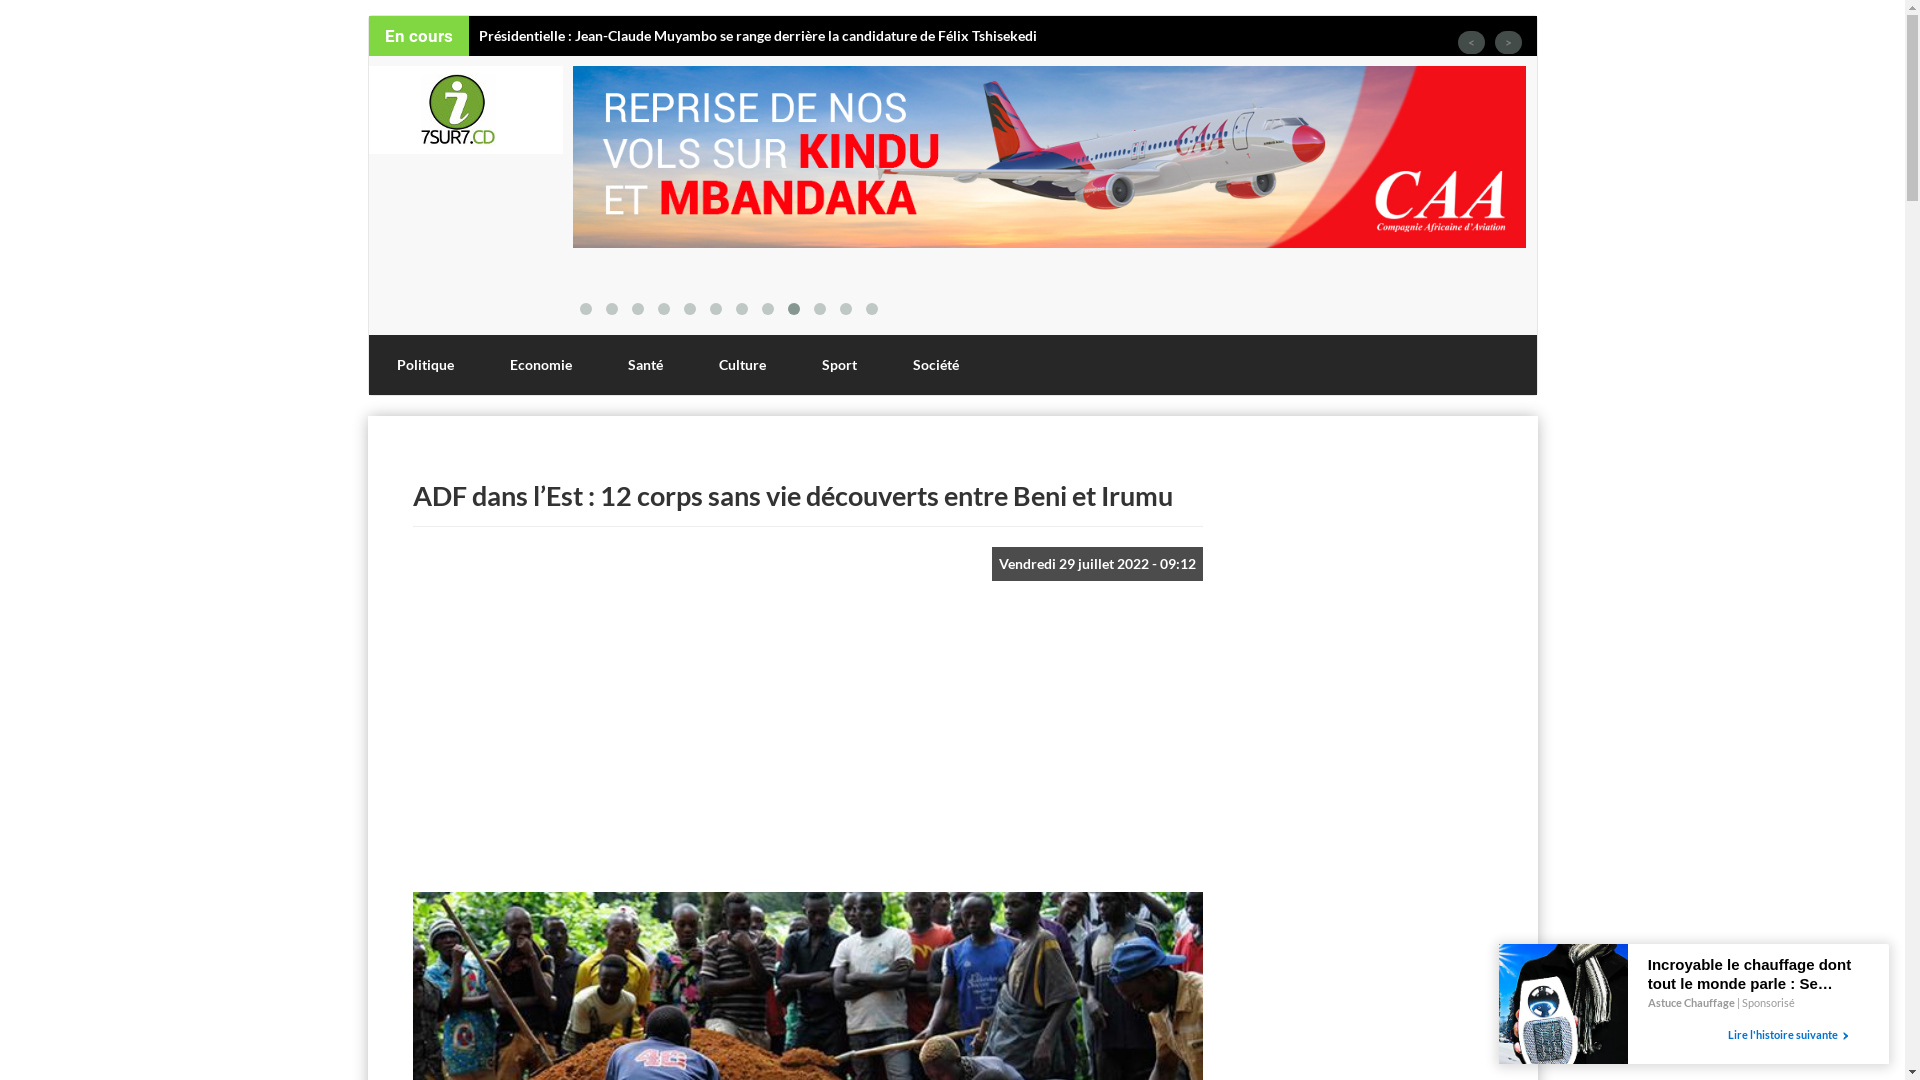 This screenshot has height=1080, width=1920. Describe the element at coordinates (1357, 777) in the screenshot. I see `Advertisement` at that location.